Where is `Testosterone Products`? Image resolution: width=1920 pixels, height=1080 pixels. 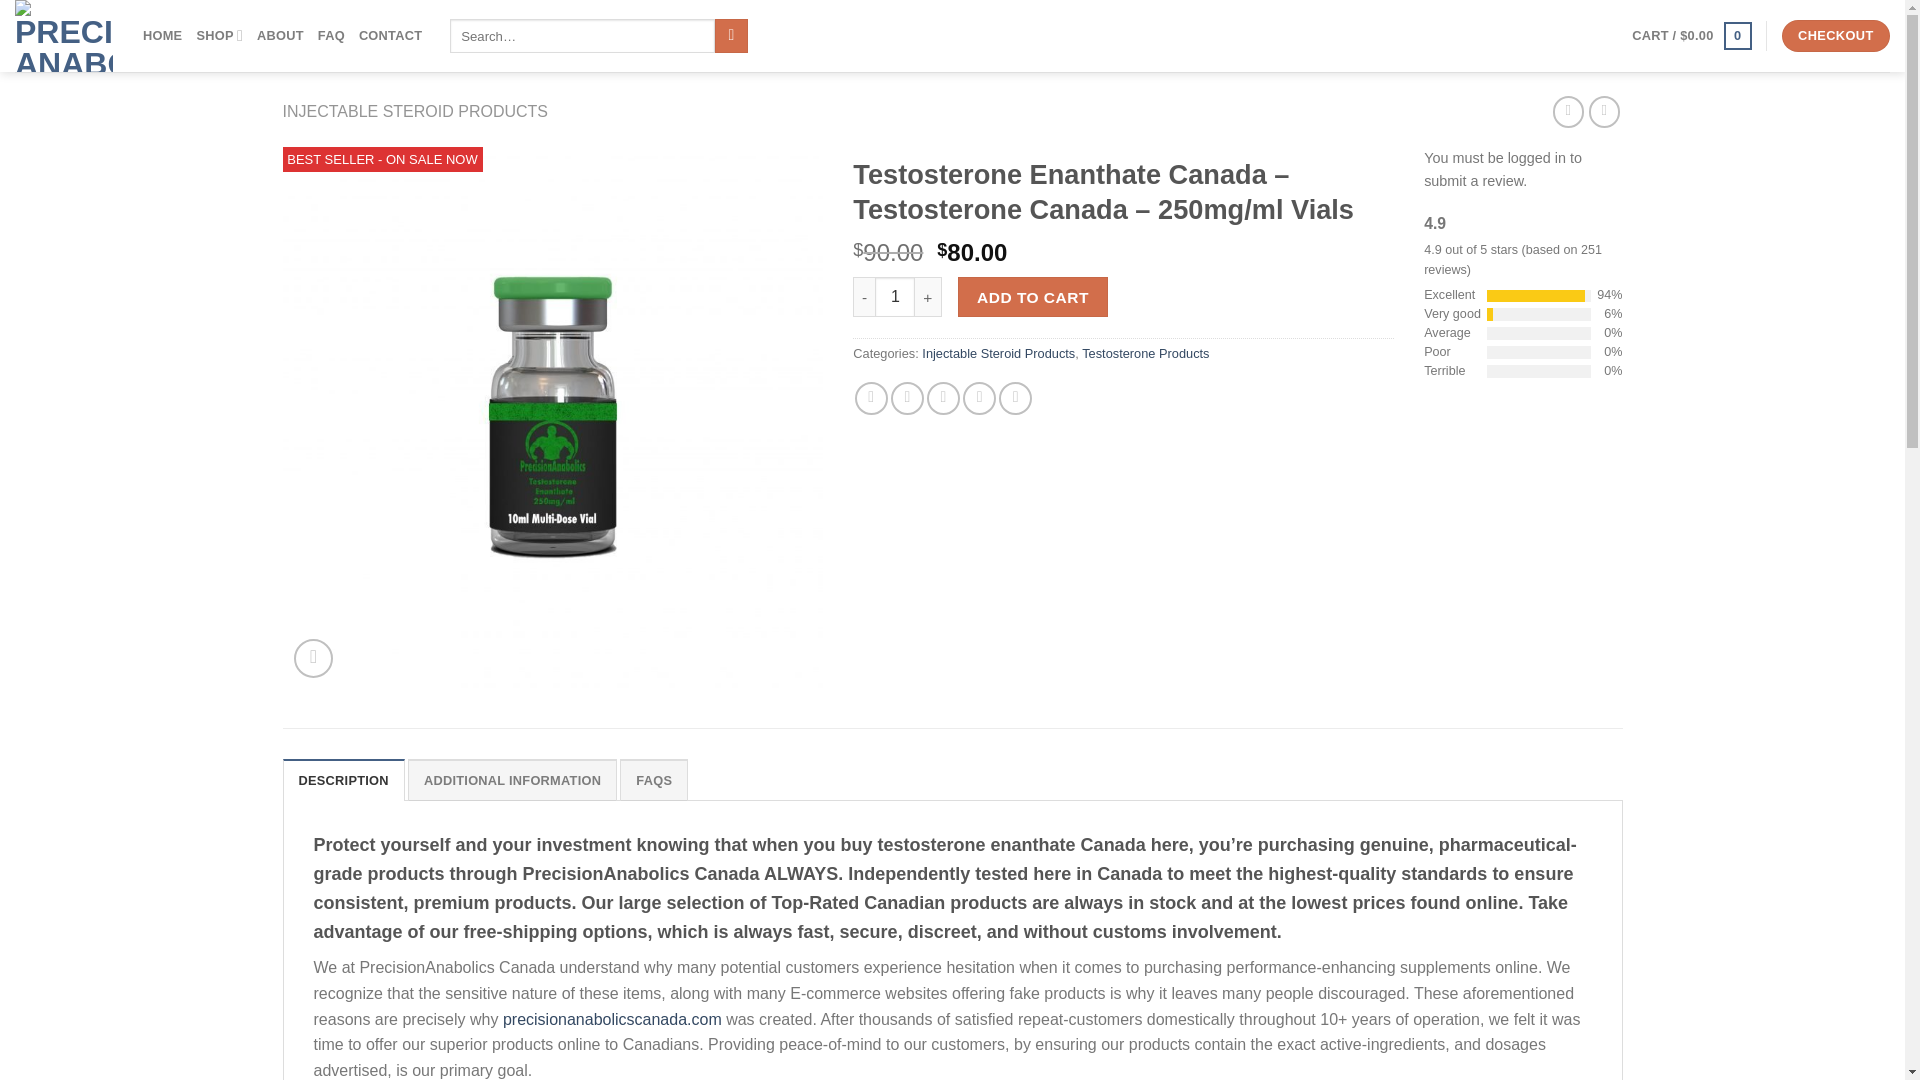 Testosterone Products is located at coordinates (1146, 352).